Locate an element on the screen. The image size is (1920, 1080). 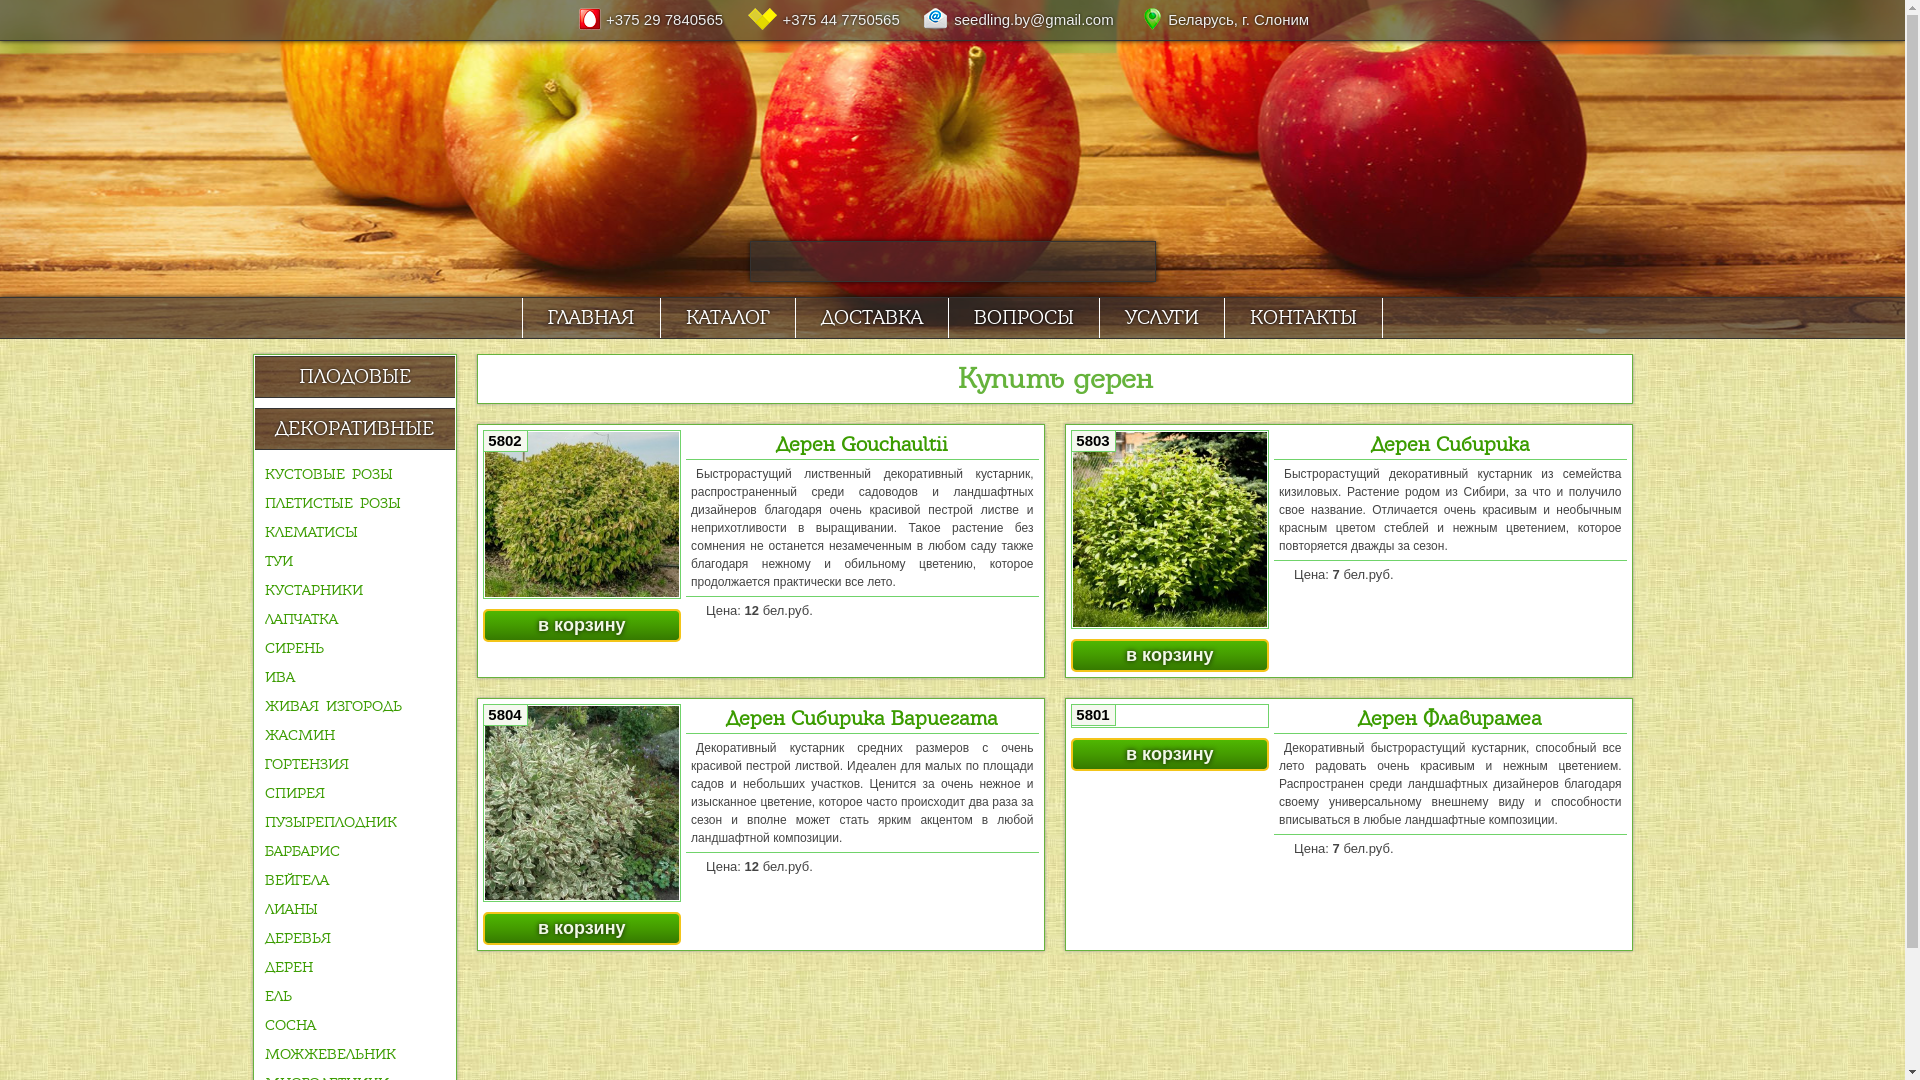
5804 is located at coordinates (582, 804).